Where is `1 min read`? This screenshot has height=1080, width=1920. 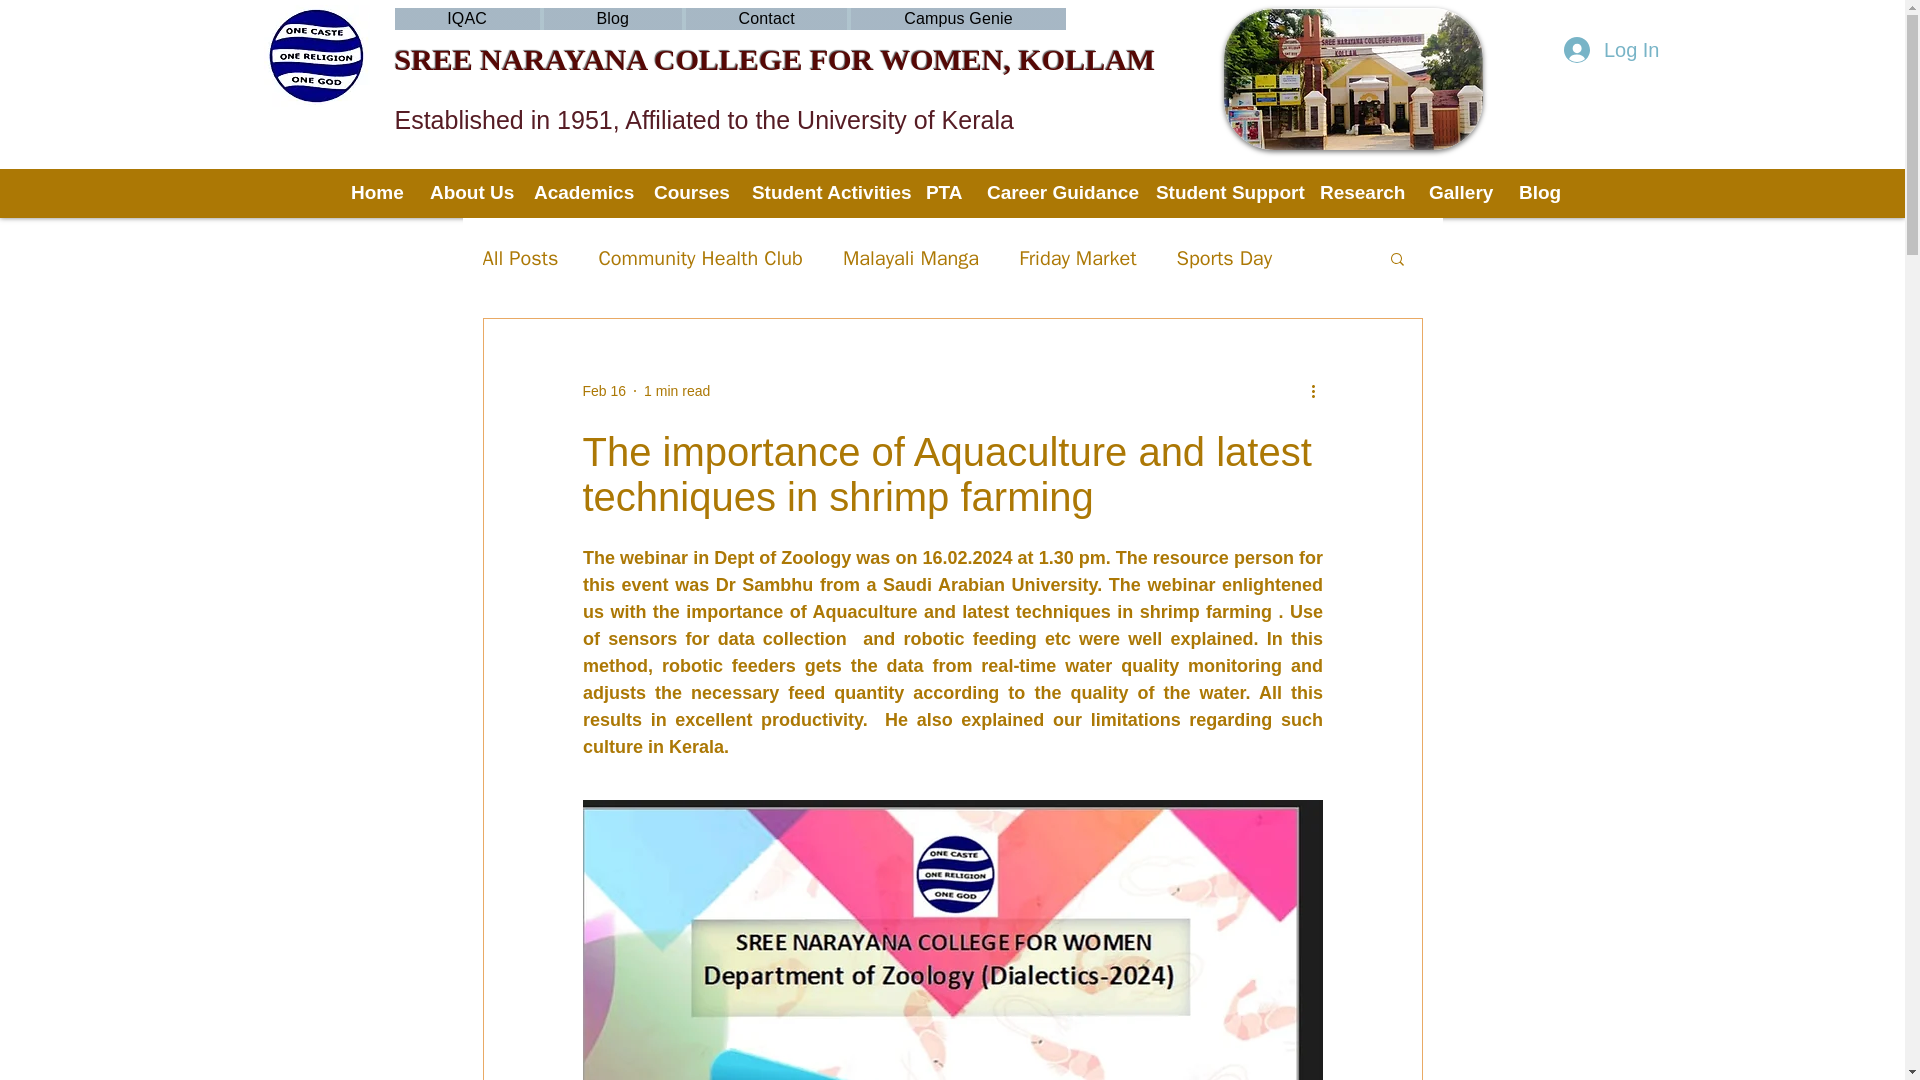 1 min read is located at coordinates (676, 390).